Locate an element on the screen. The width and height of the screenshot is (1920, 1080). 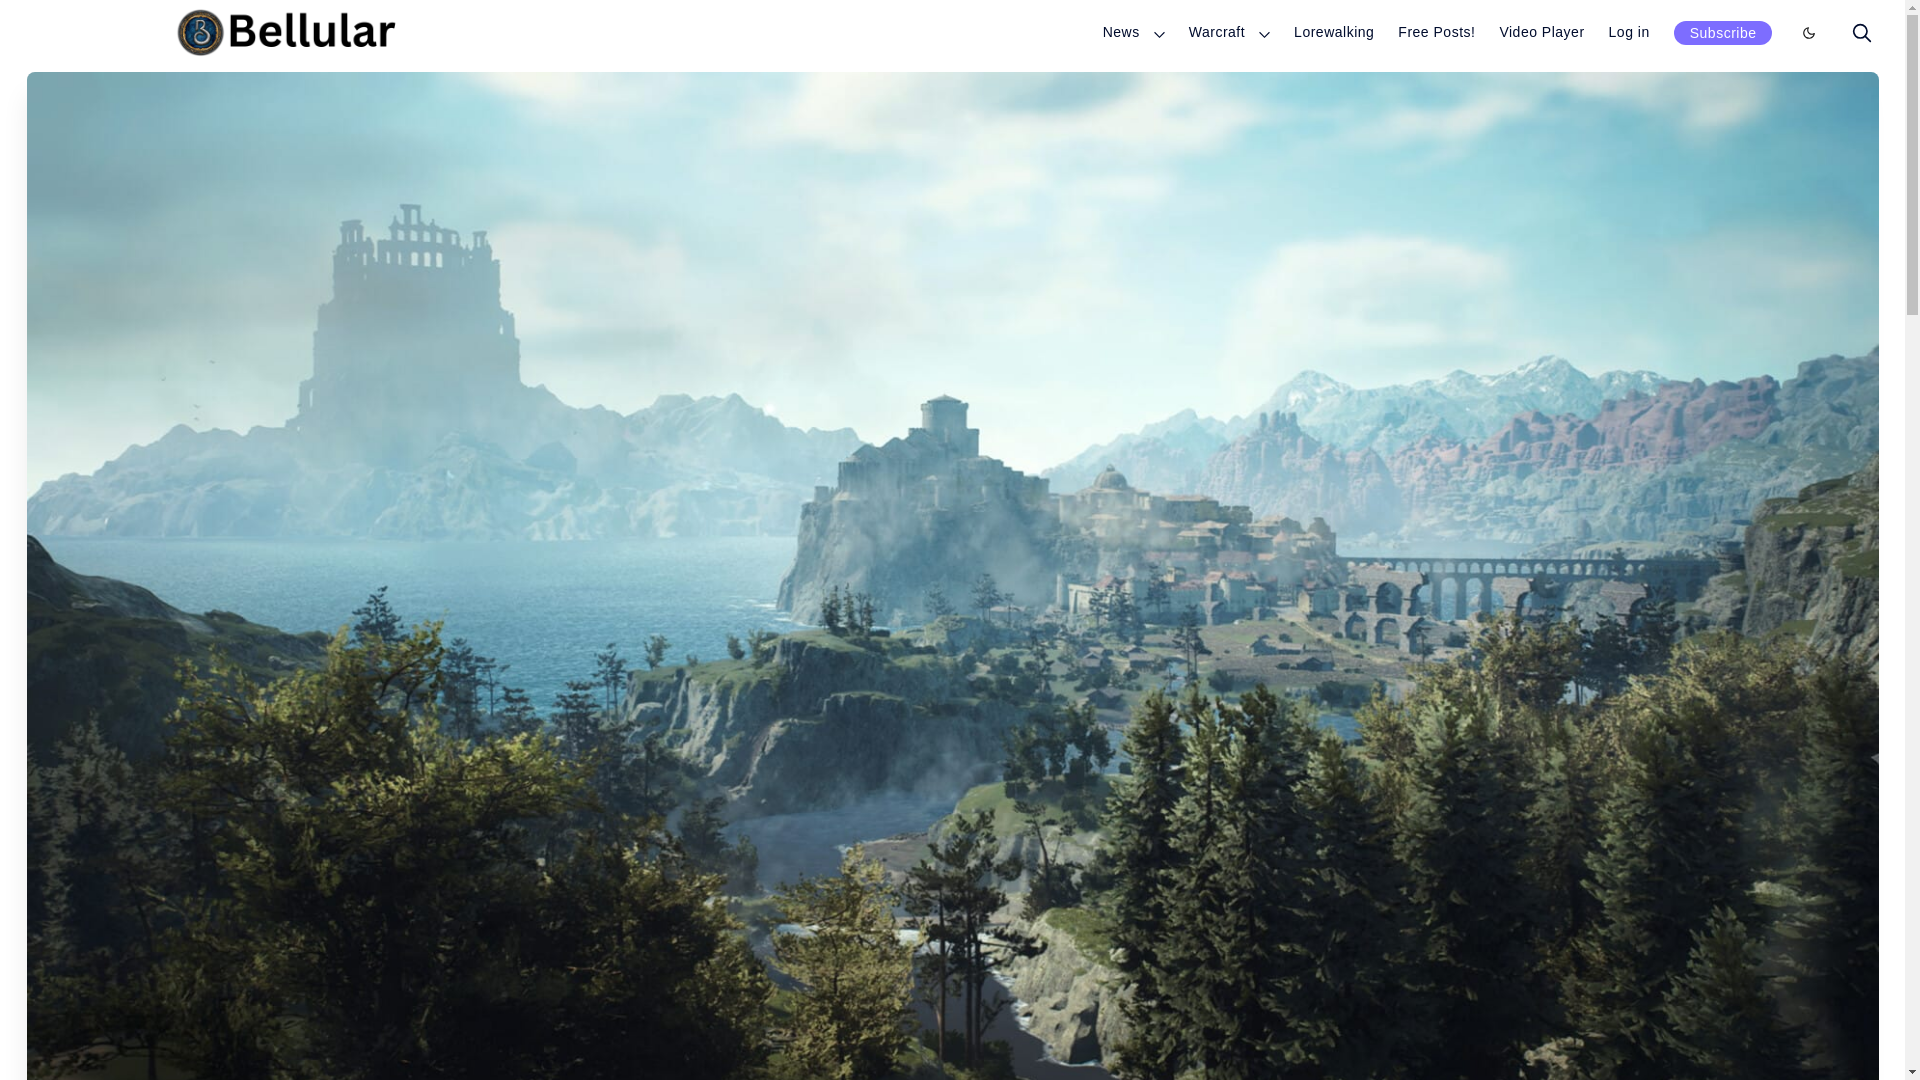
News is located at coordinates (1121, 32).